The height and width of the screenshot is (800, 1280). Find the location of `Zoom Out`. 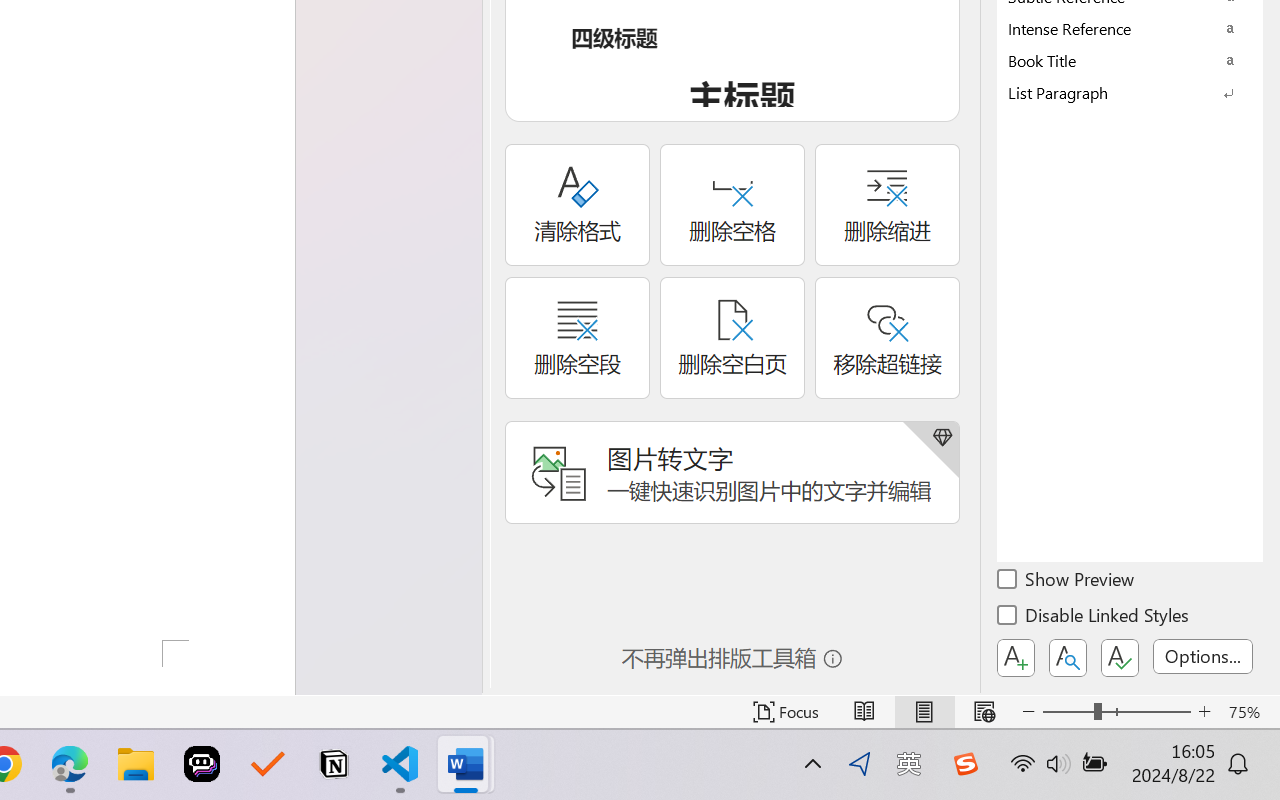

Zoom Out is located at coordinates (1068, 712).